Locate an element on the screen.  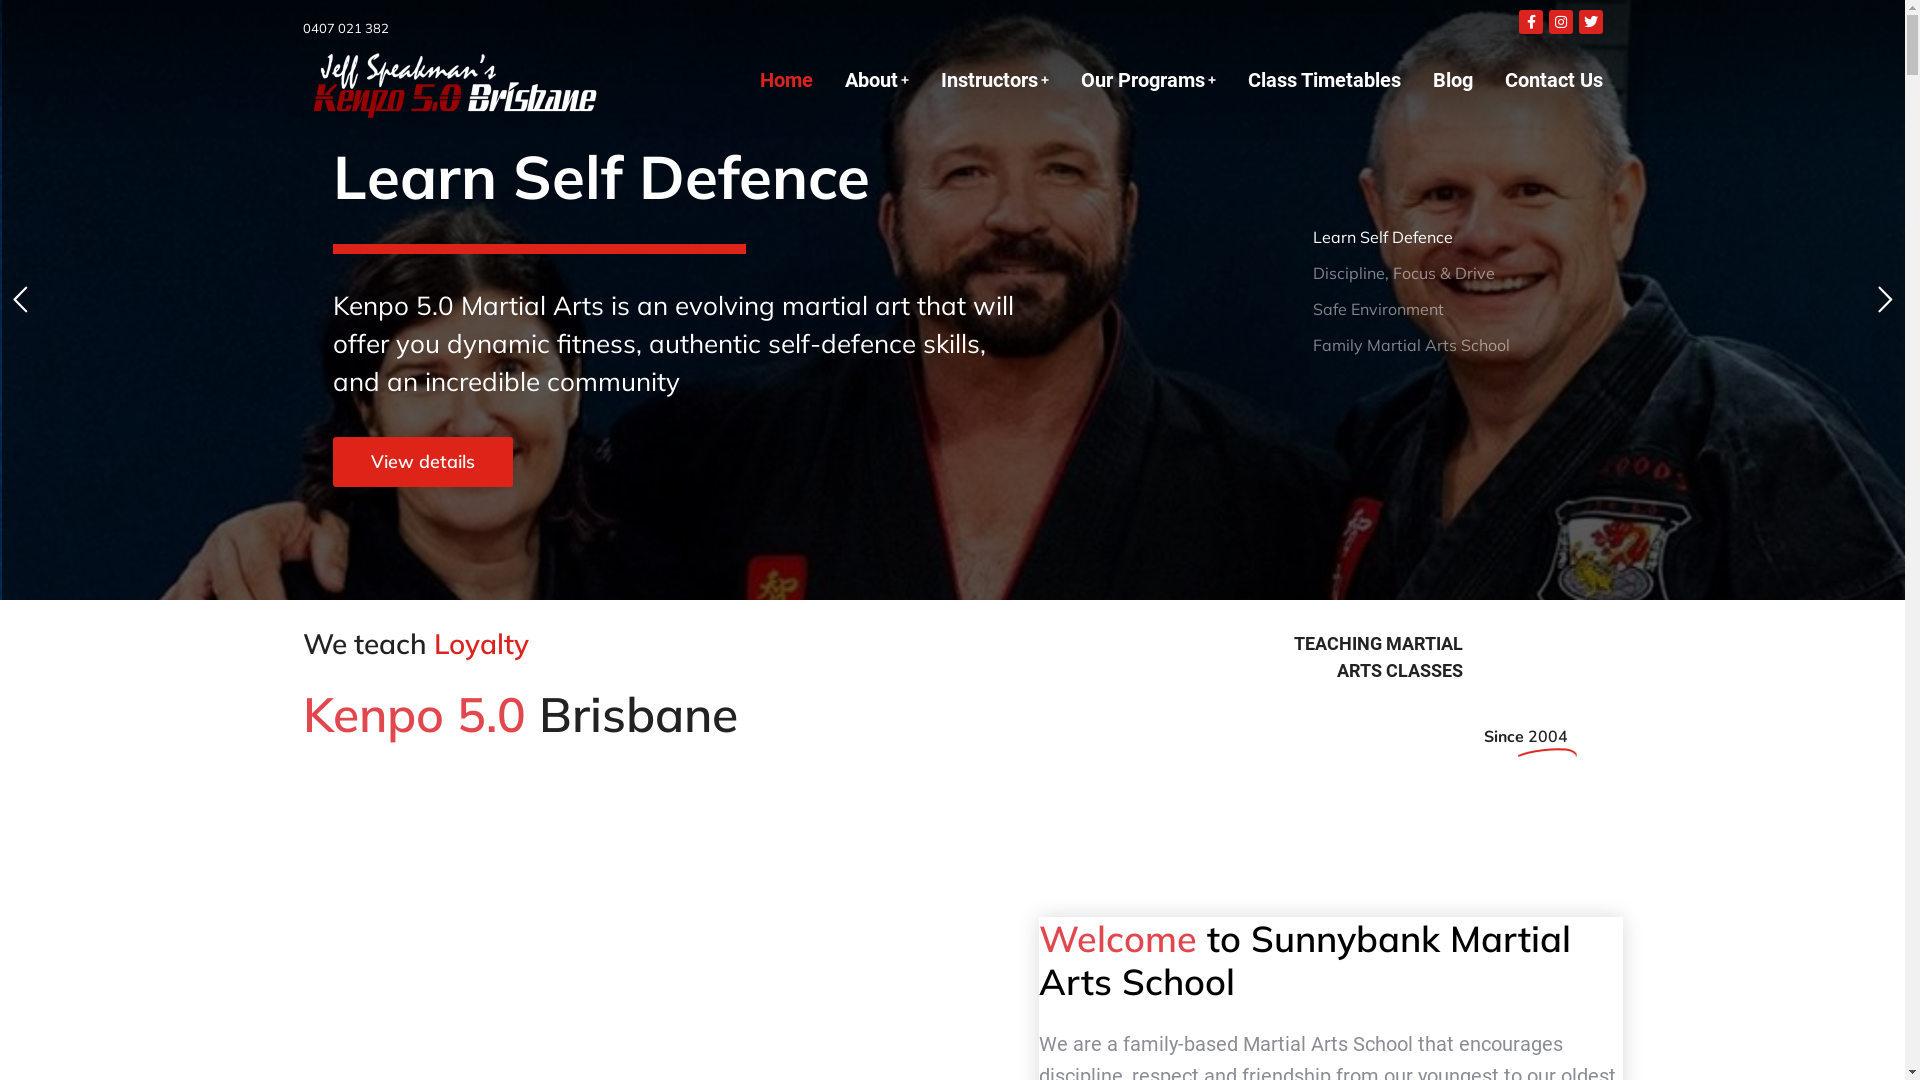
Instructors is located at coordinates (994, 80).